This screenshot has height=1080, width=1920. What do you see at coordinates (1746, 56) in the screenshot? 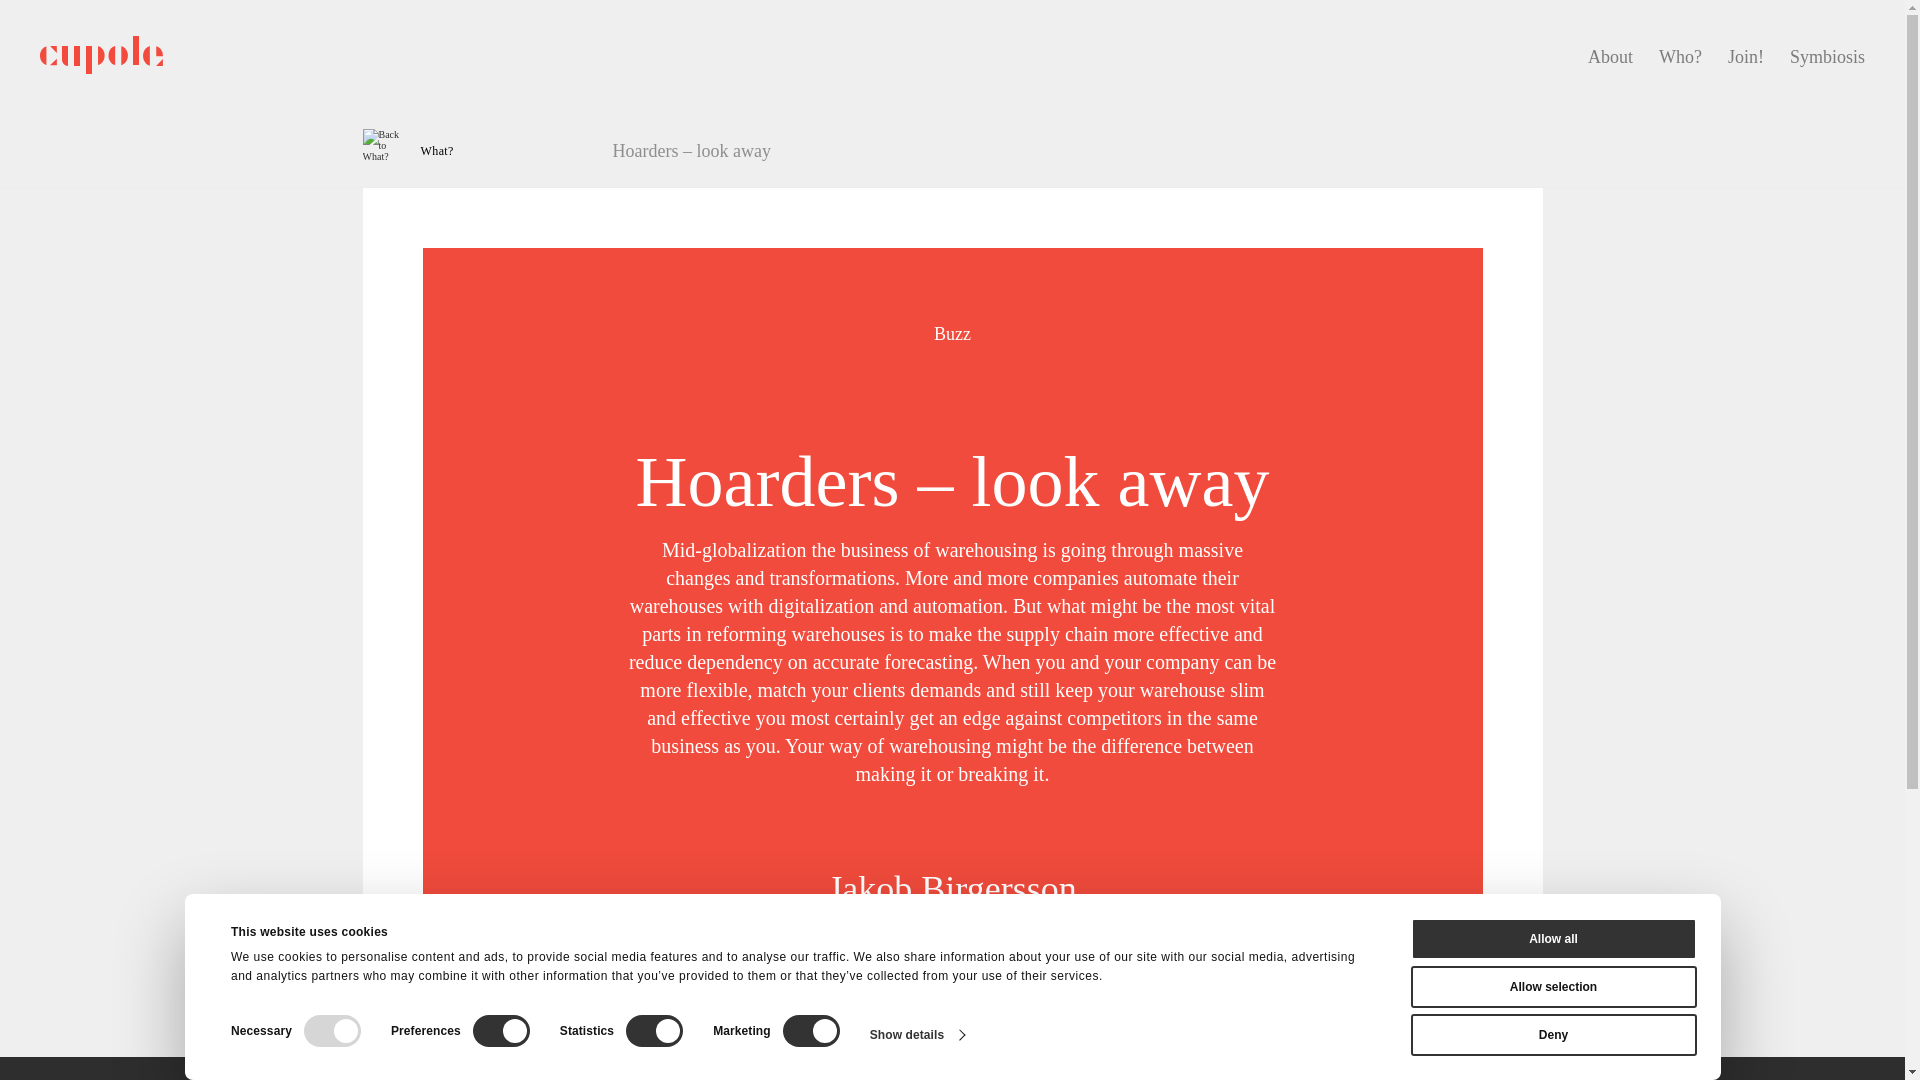
I see `Join!` at bounding box center [1746, 56].